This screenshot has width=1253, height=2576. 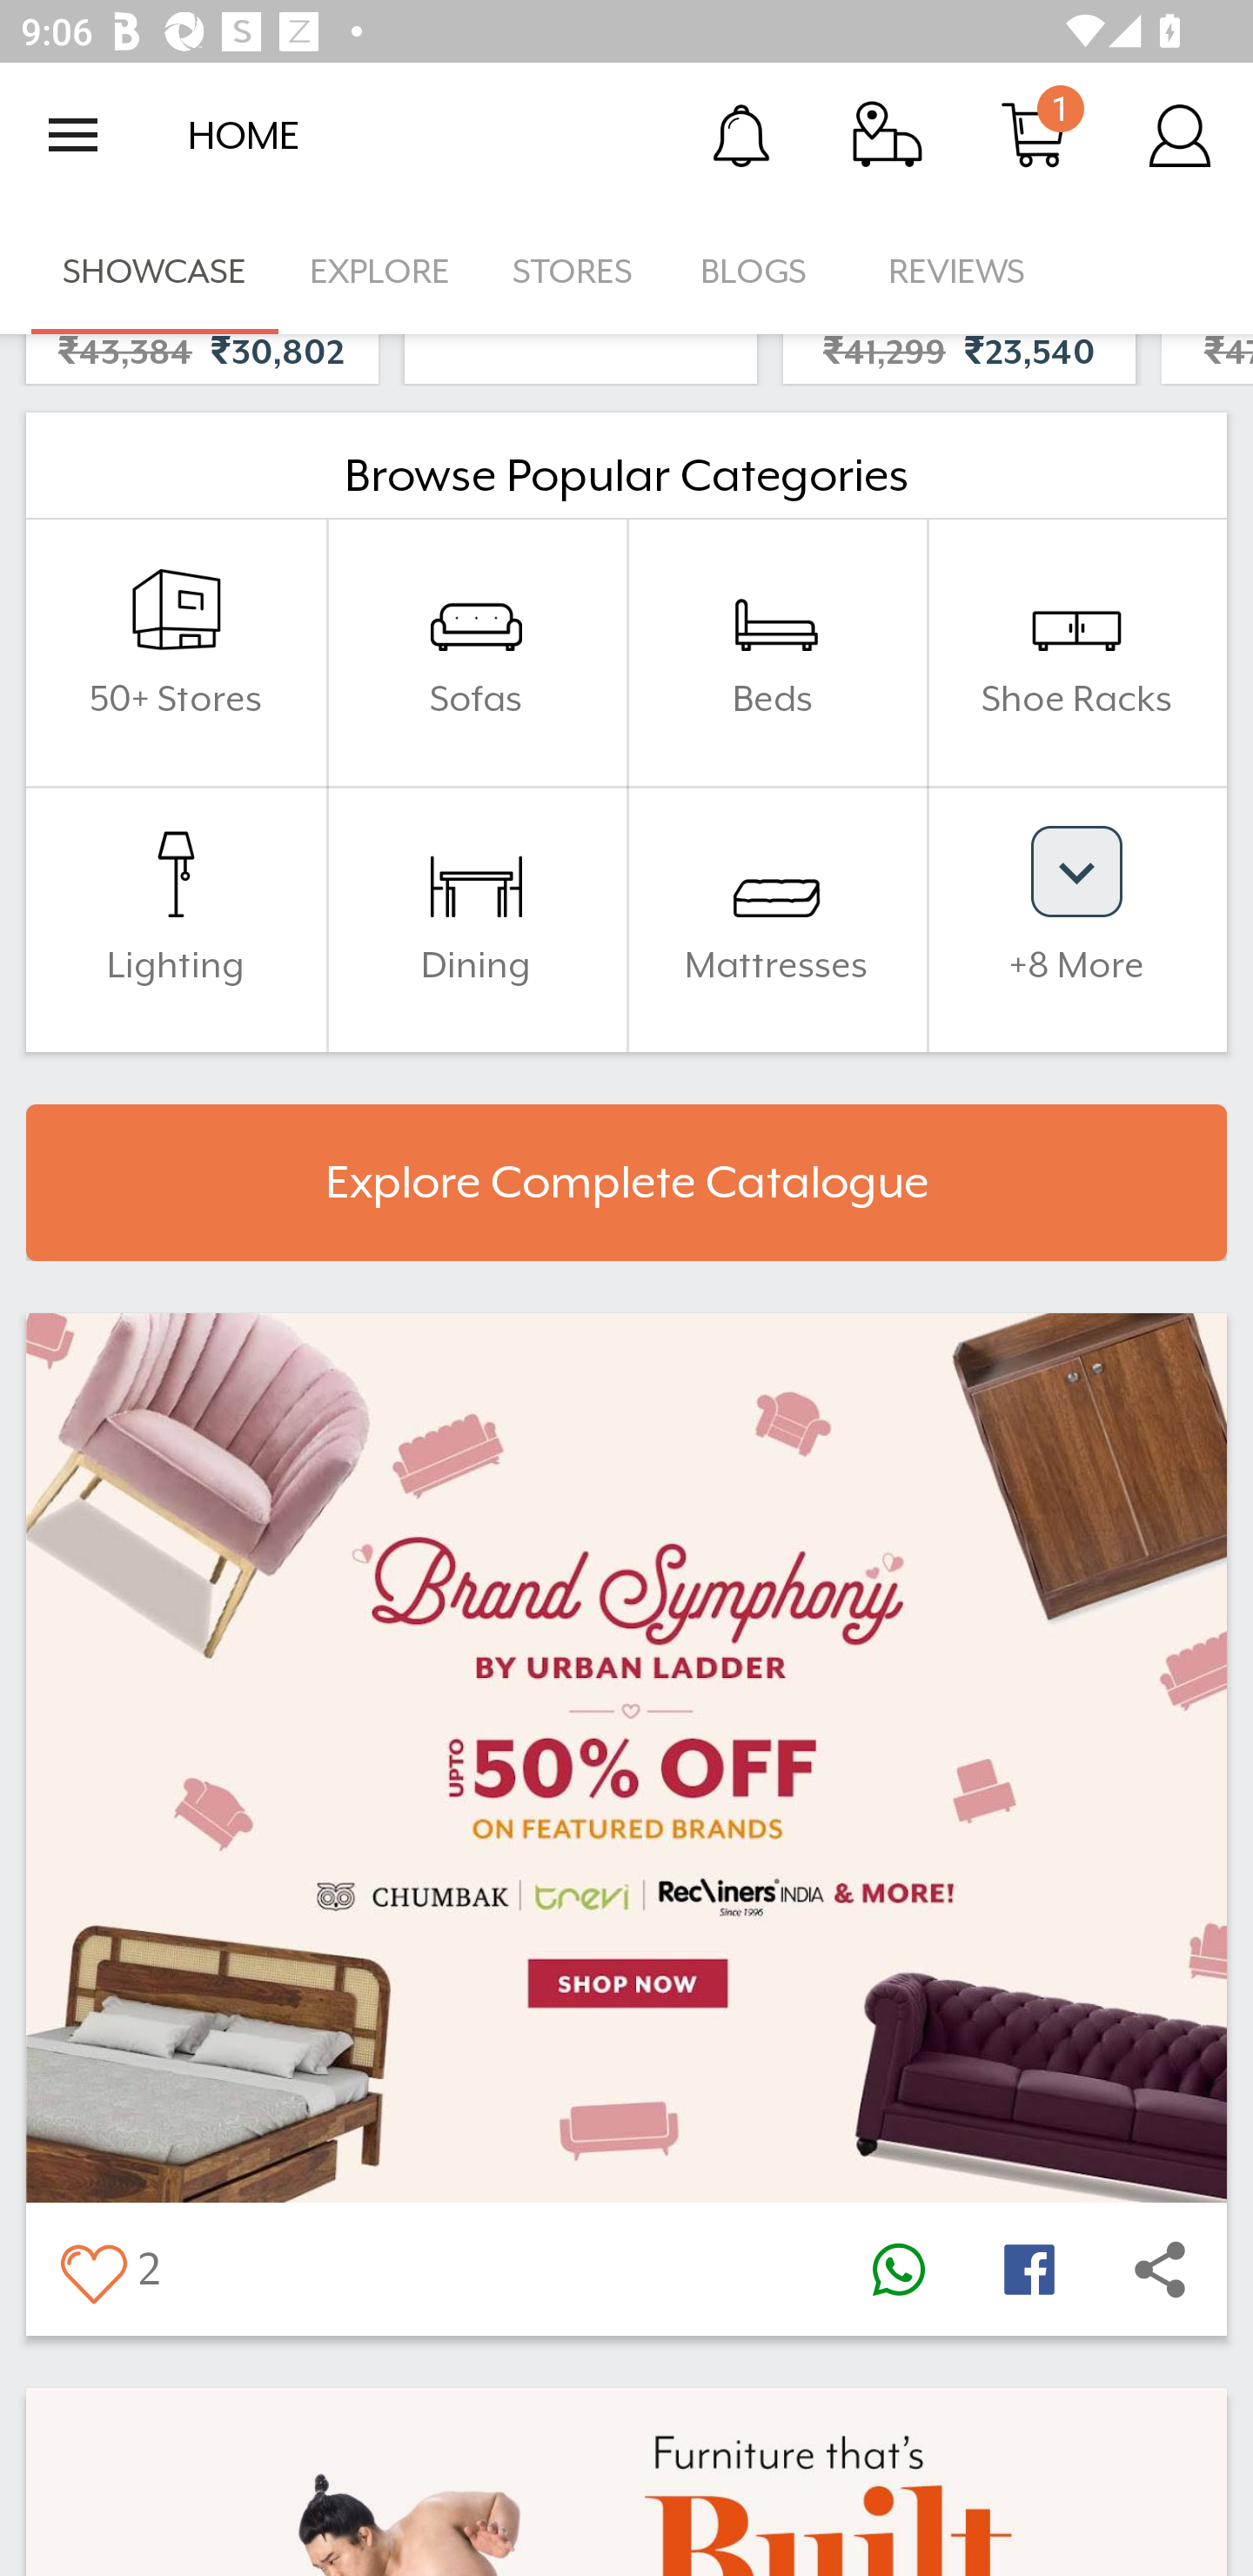 I want to click on 50+ Stores, so click(x=176, y=653).